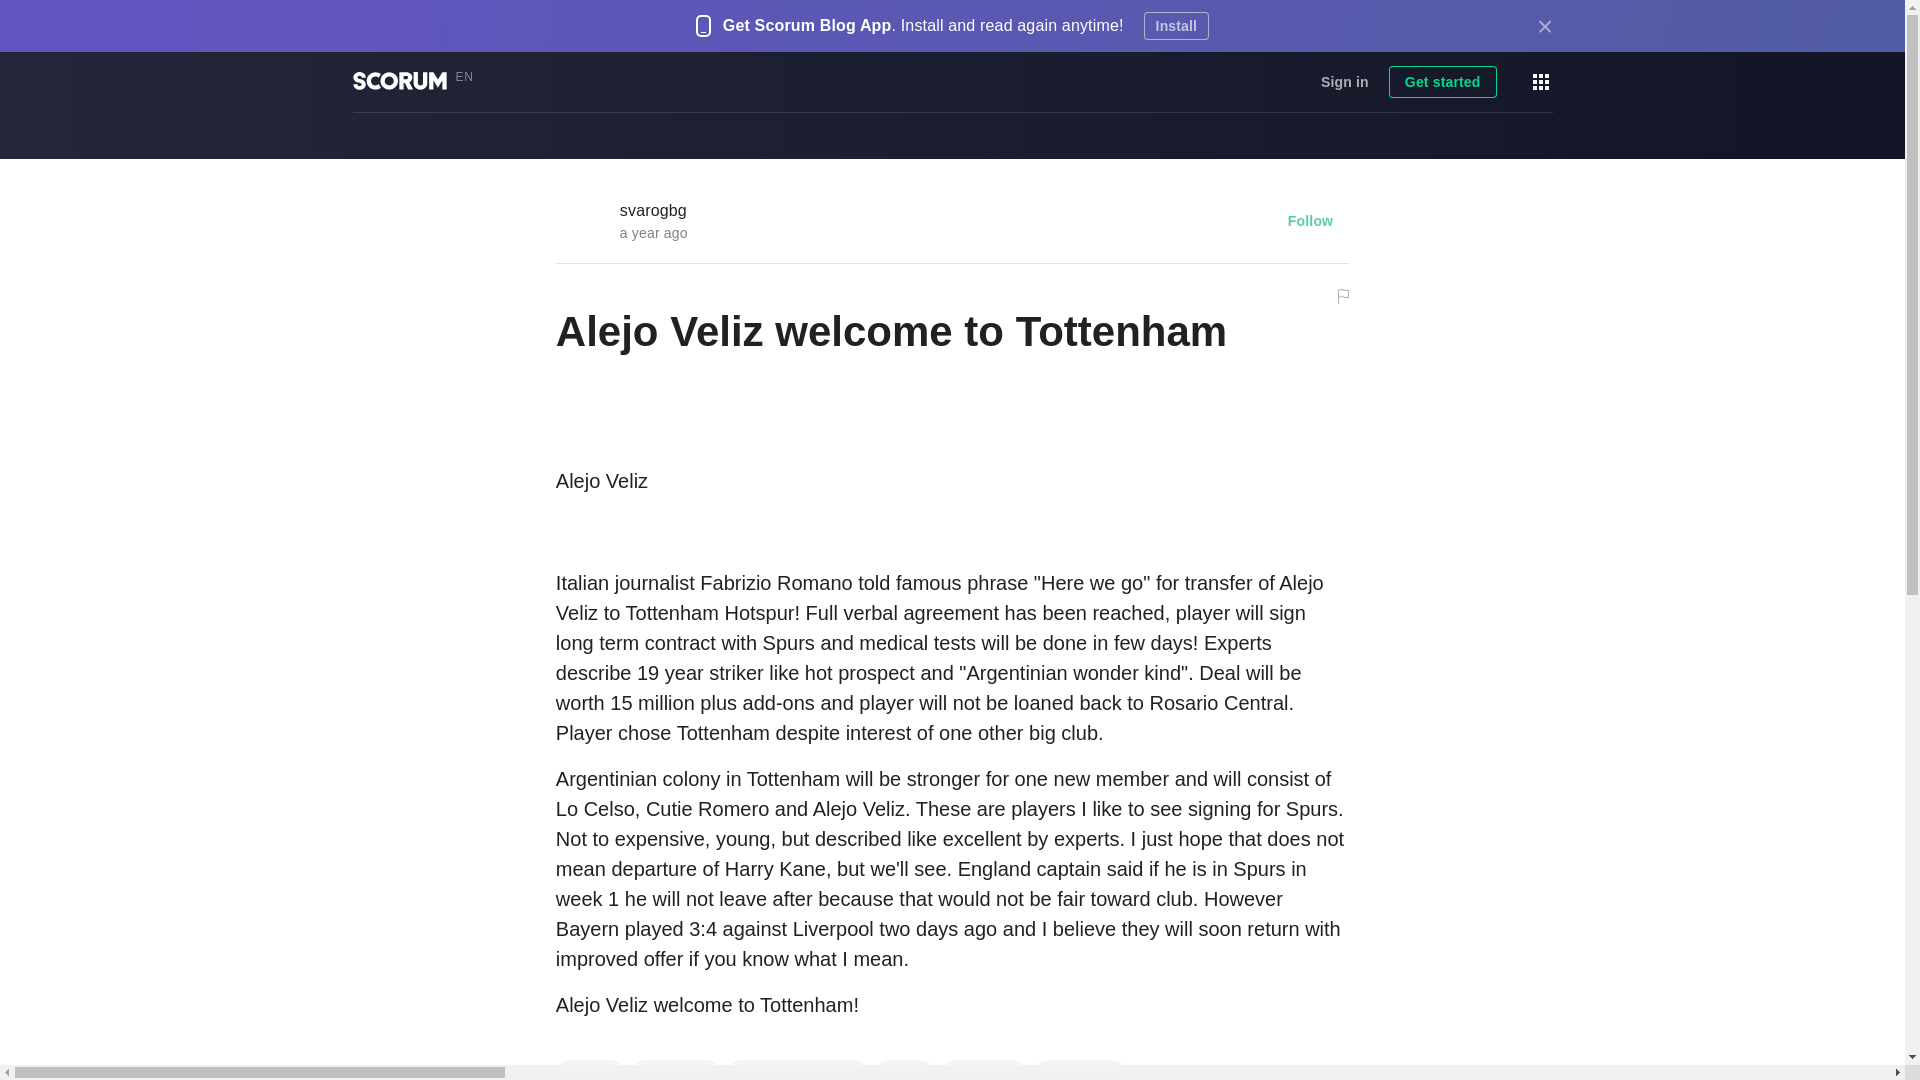 The height and width of the screenshot is (1080, 1920). Describe the element at coordinates (1442, 82) in the screenshot. I see `Get started` at that location.